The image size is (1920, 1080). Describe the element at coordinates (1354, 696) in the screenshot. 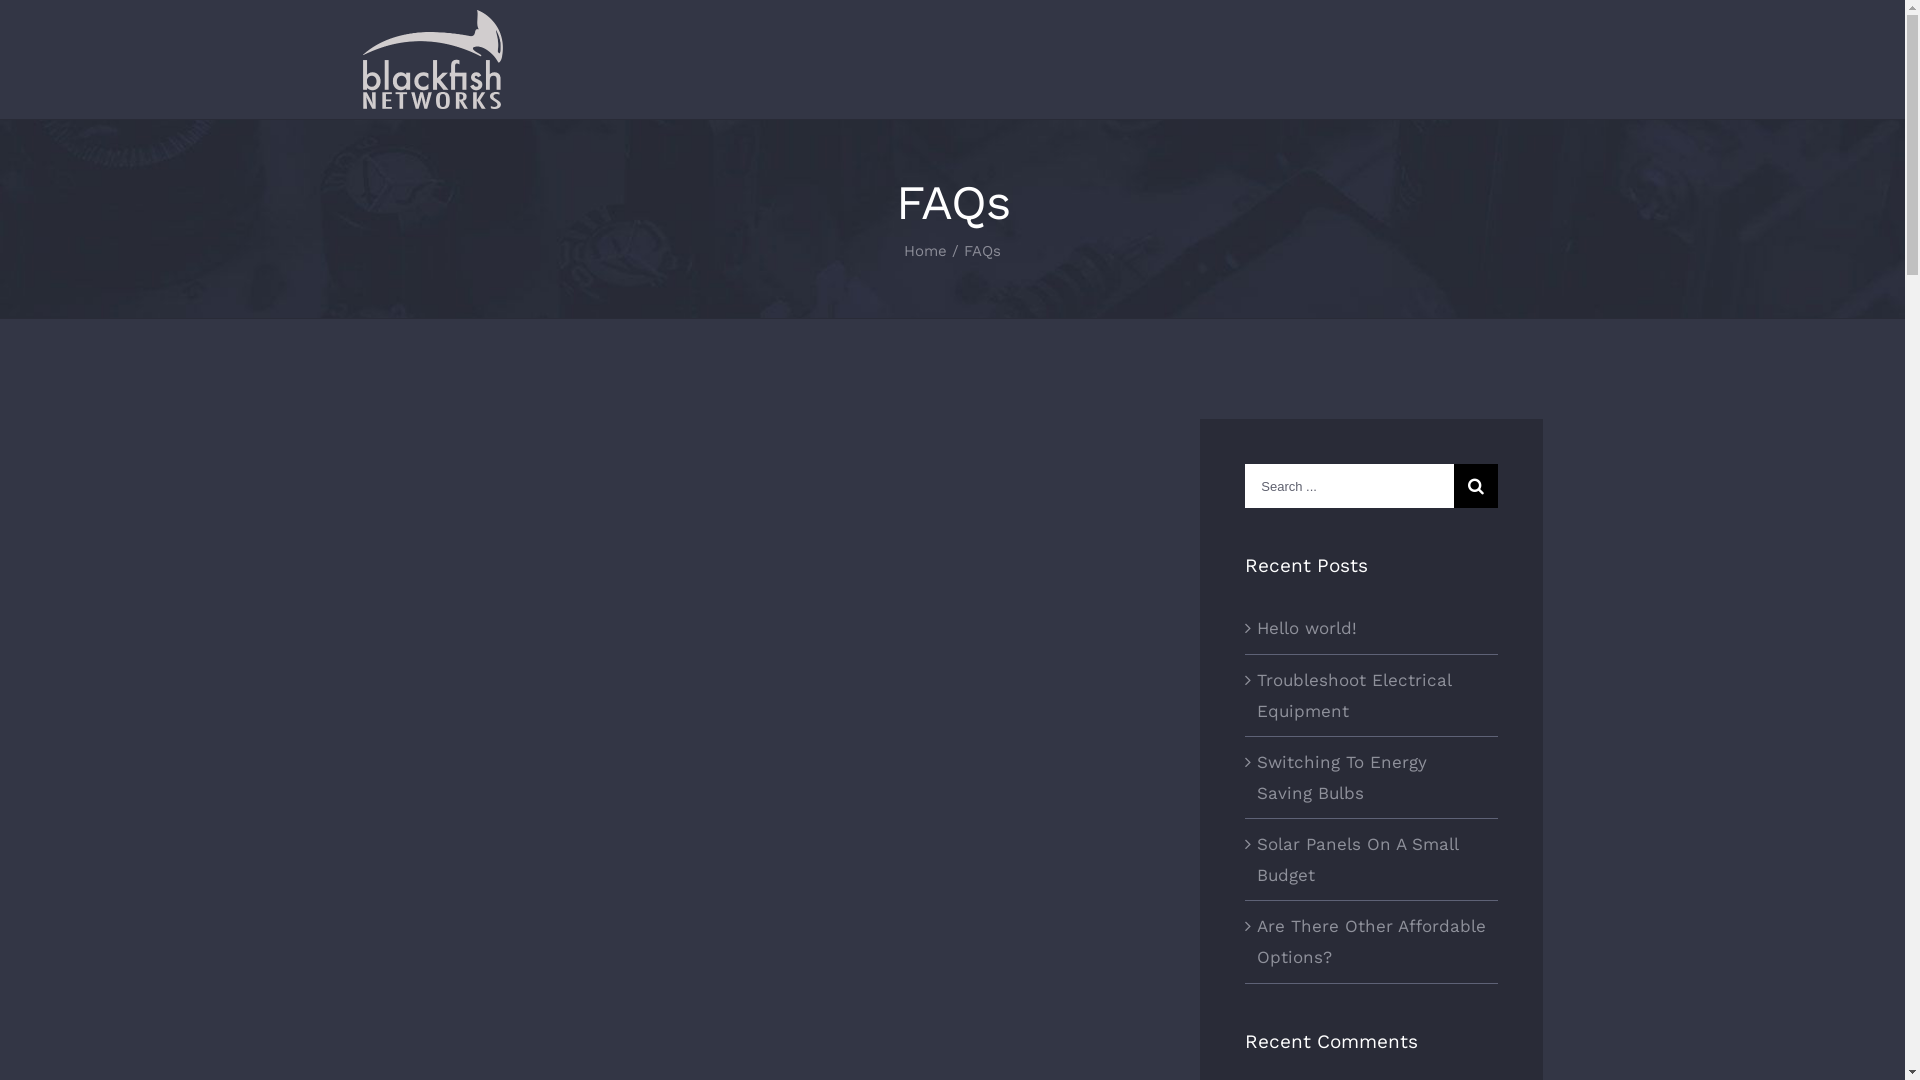

I see `Troubleshoot Electrical Equipment` at that location.